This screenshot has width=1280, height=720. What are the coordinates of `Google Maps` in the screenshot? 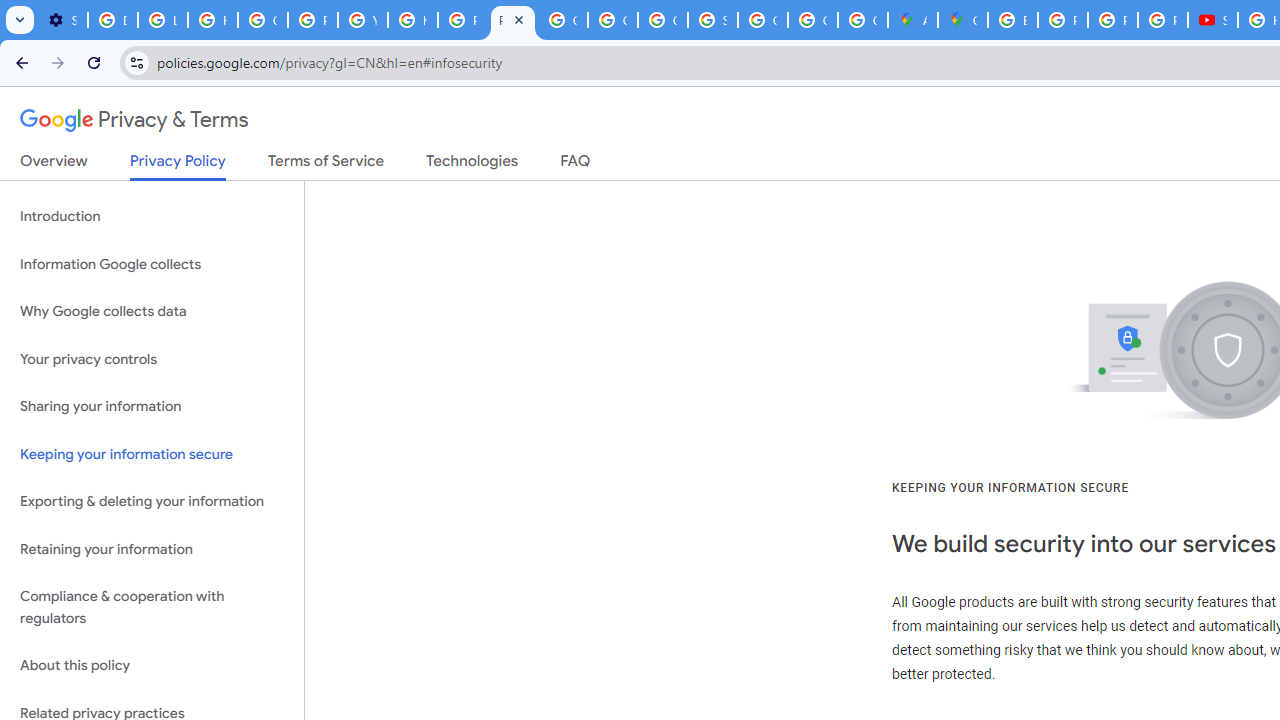 It's located at (963, 20).